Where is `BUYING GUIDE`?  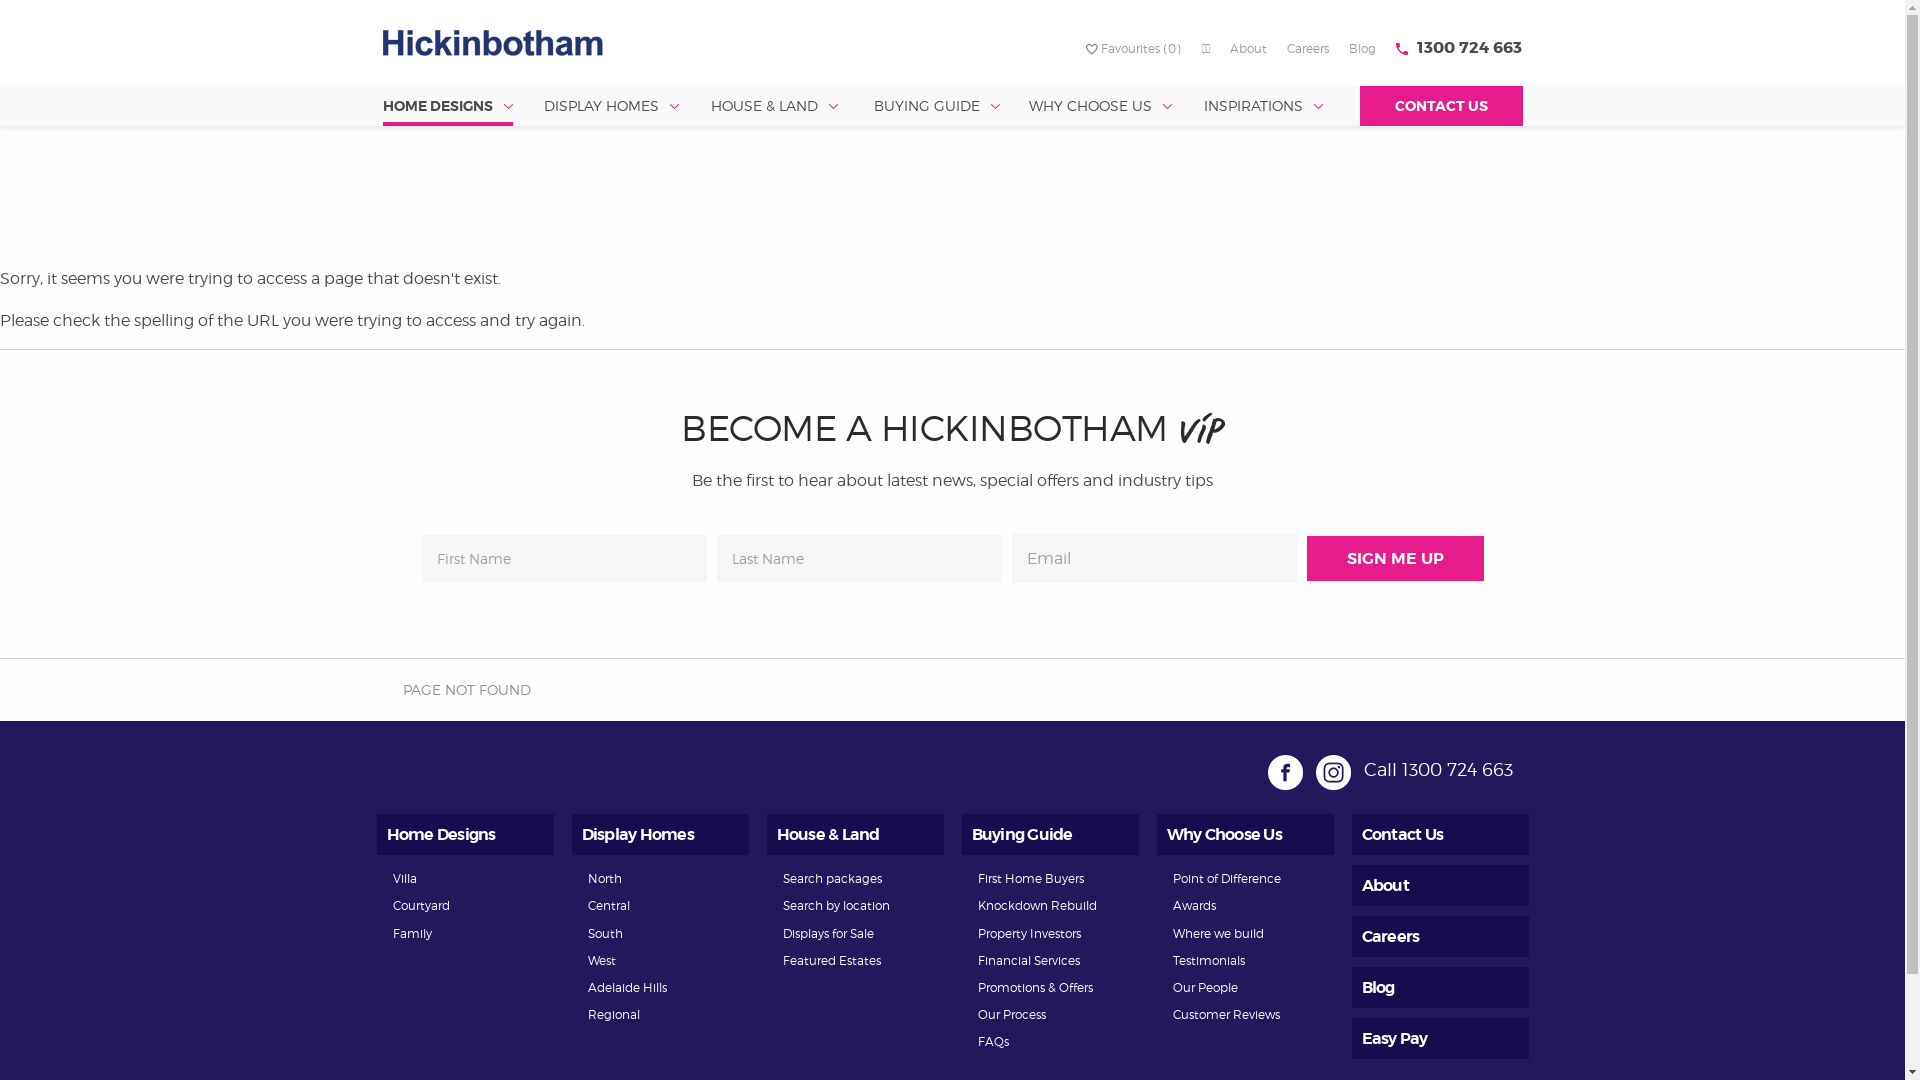 BUYING GUIDE is located at coordinates (937, 106).